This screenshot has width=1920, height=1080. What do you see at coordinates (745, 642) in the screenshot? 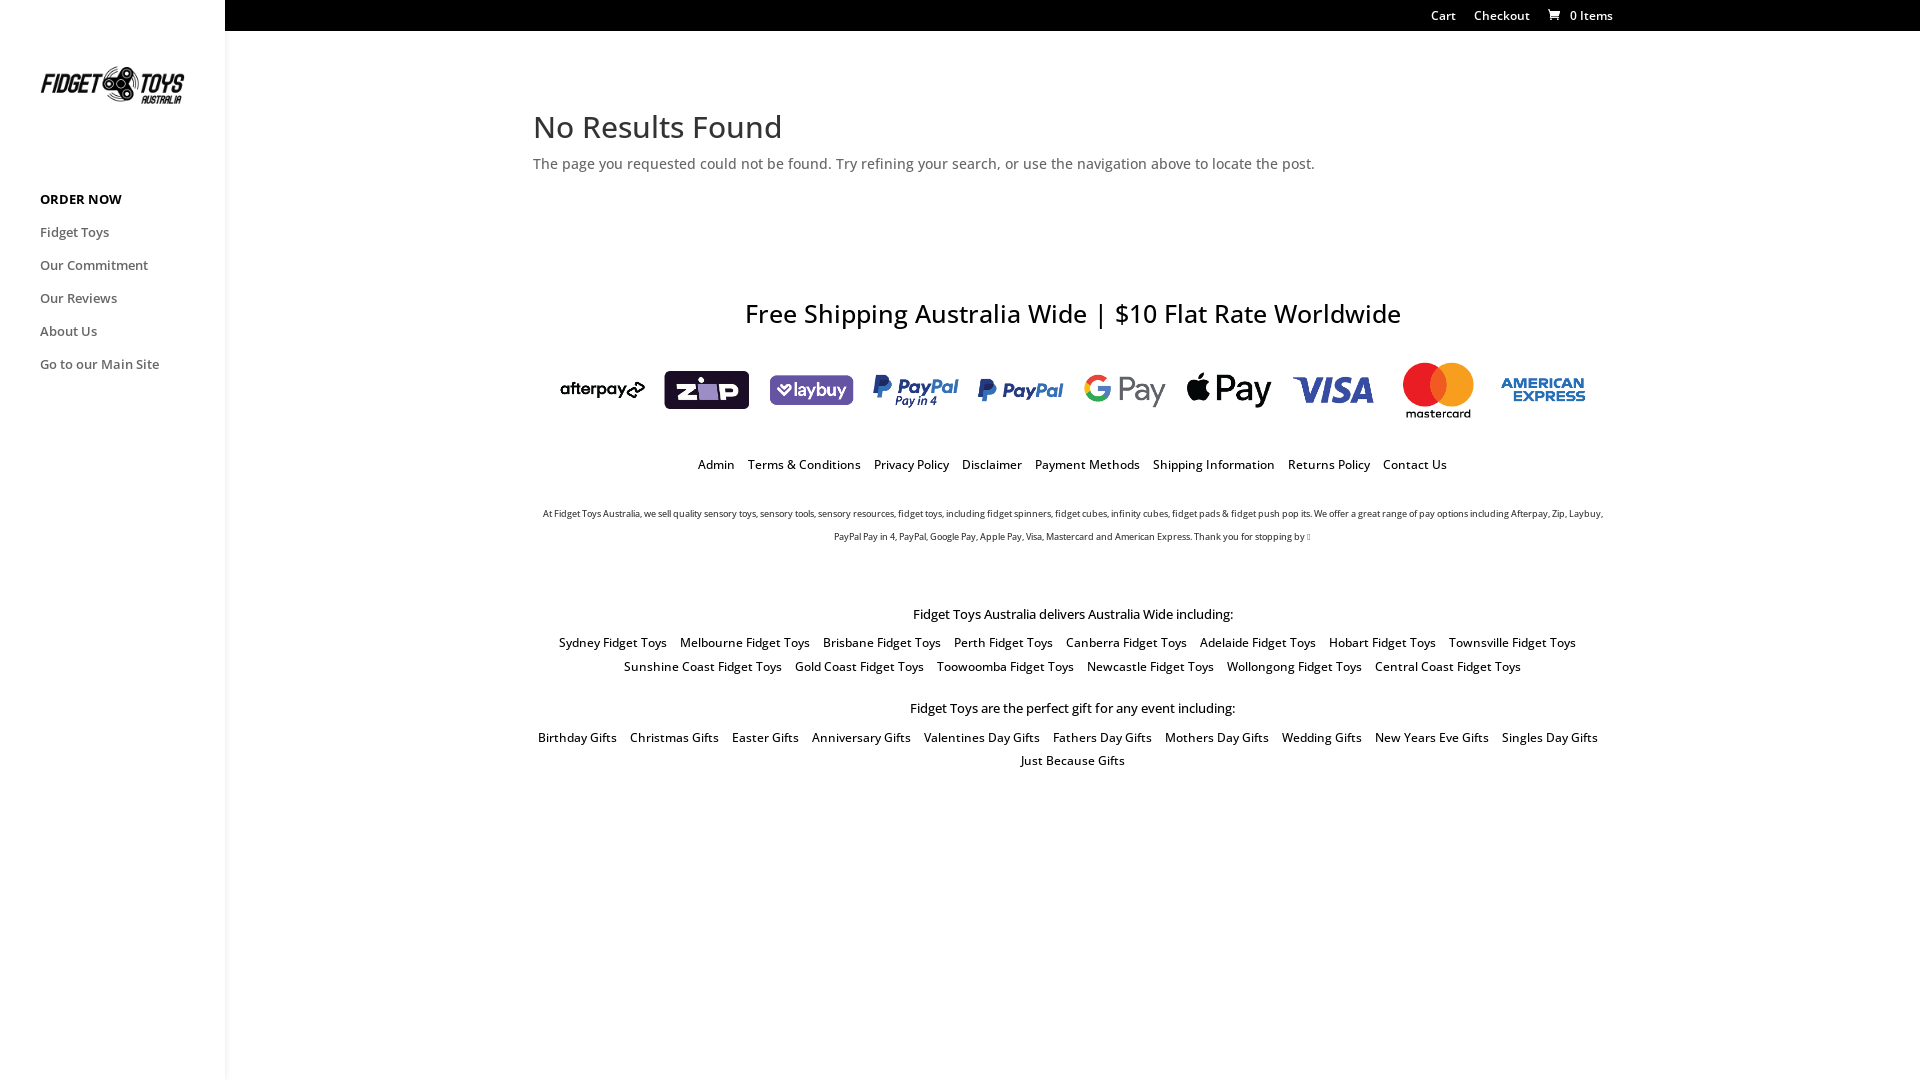
I see `Melbourne Fidget Toys` at bounding box center [745, 642].